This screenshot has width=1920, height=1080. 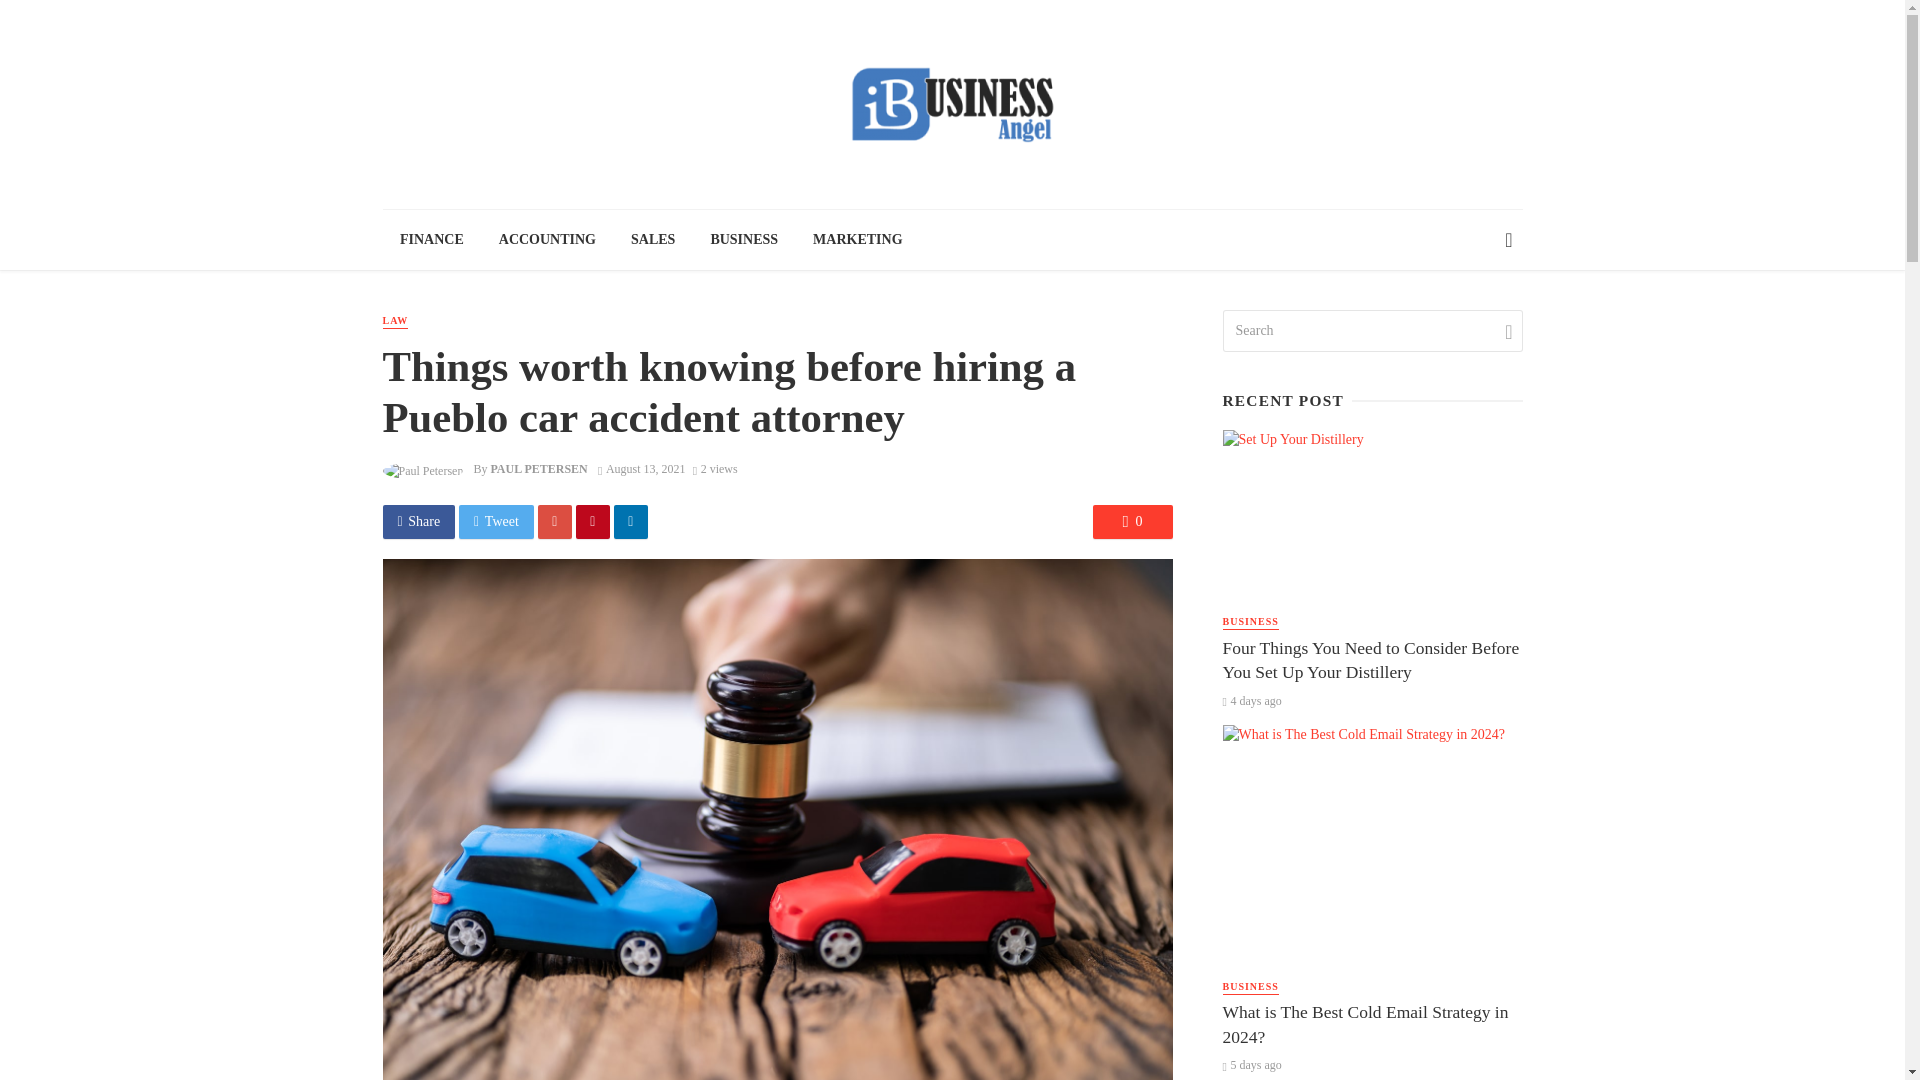 I want to click on Share on Linkedin, so click(x=631, y=522).